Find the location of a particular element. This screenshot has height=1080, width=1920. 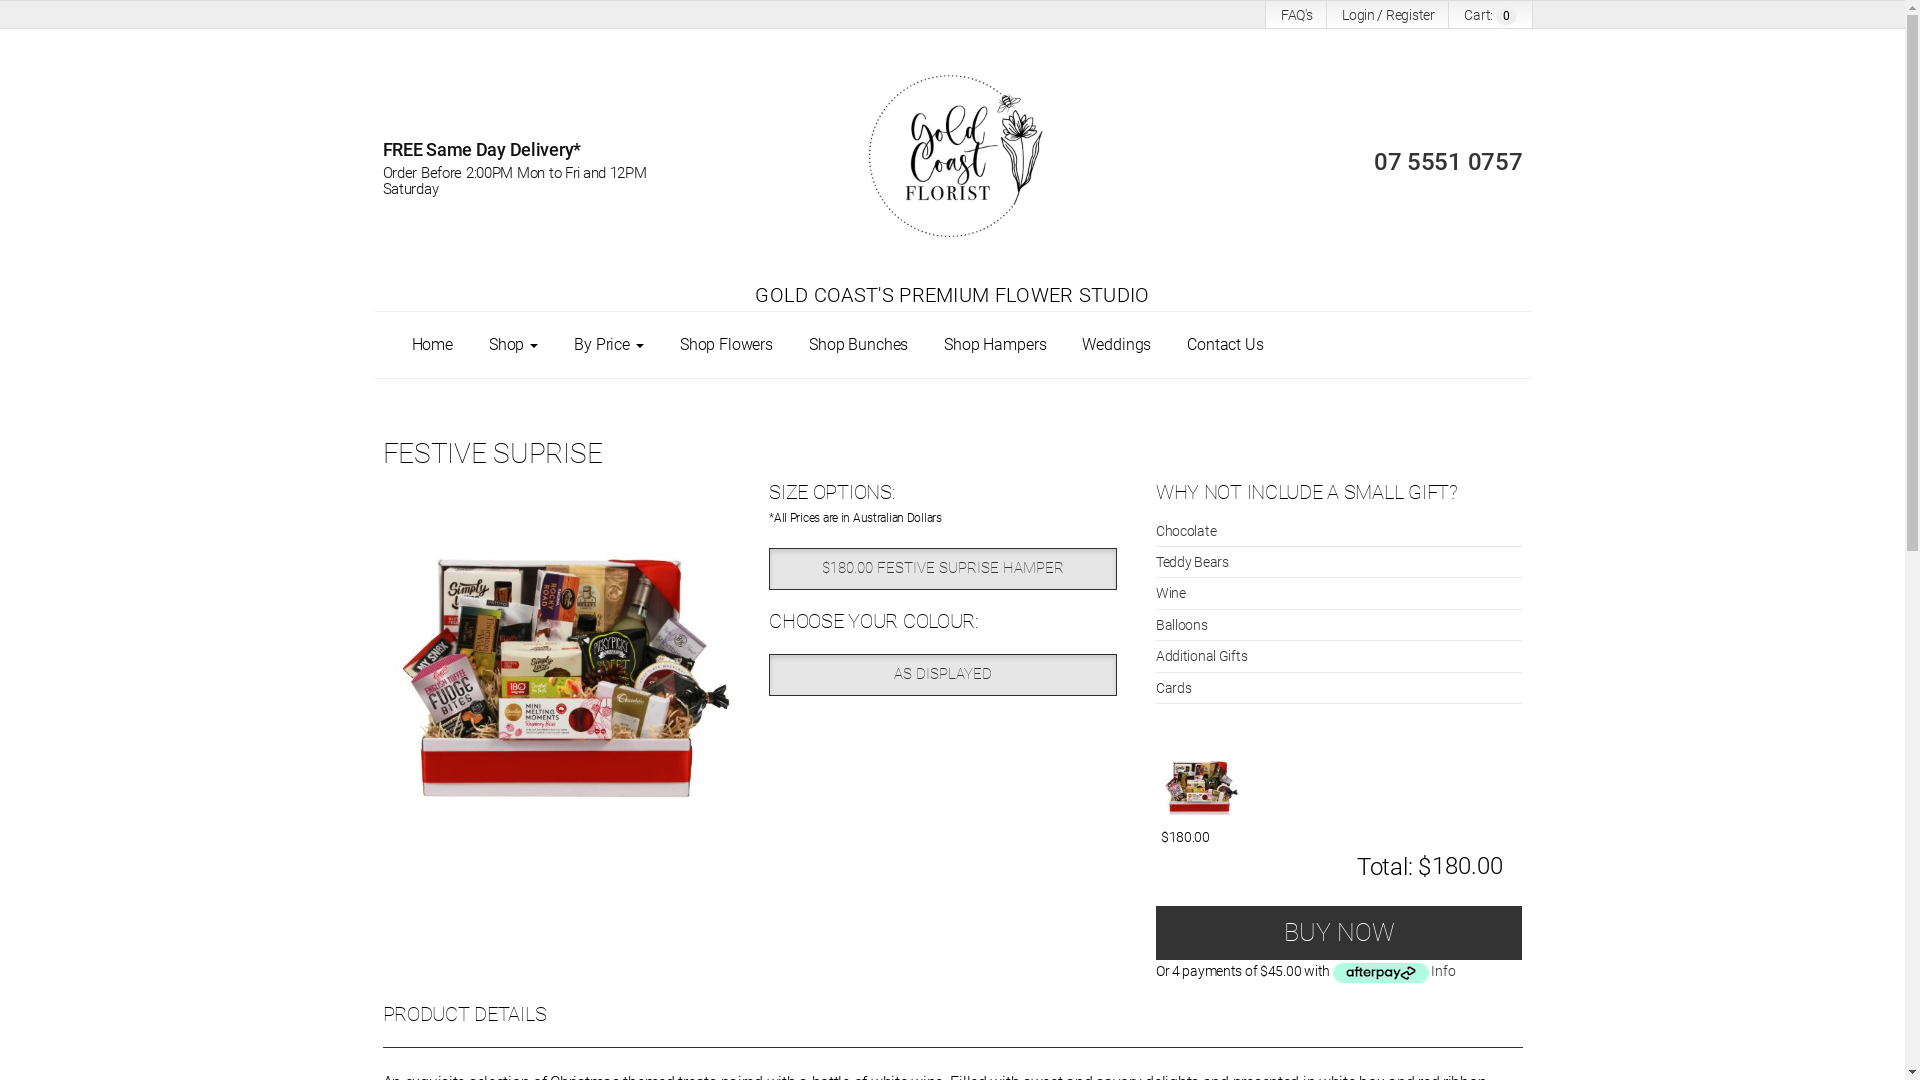

Balloons is located at coordinates (1340, 625).